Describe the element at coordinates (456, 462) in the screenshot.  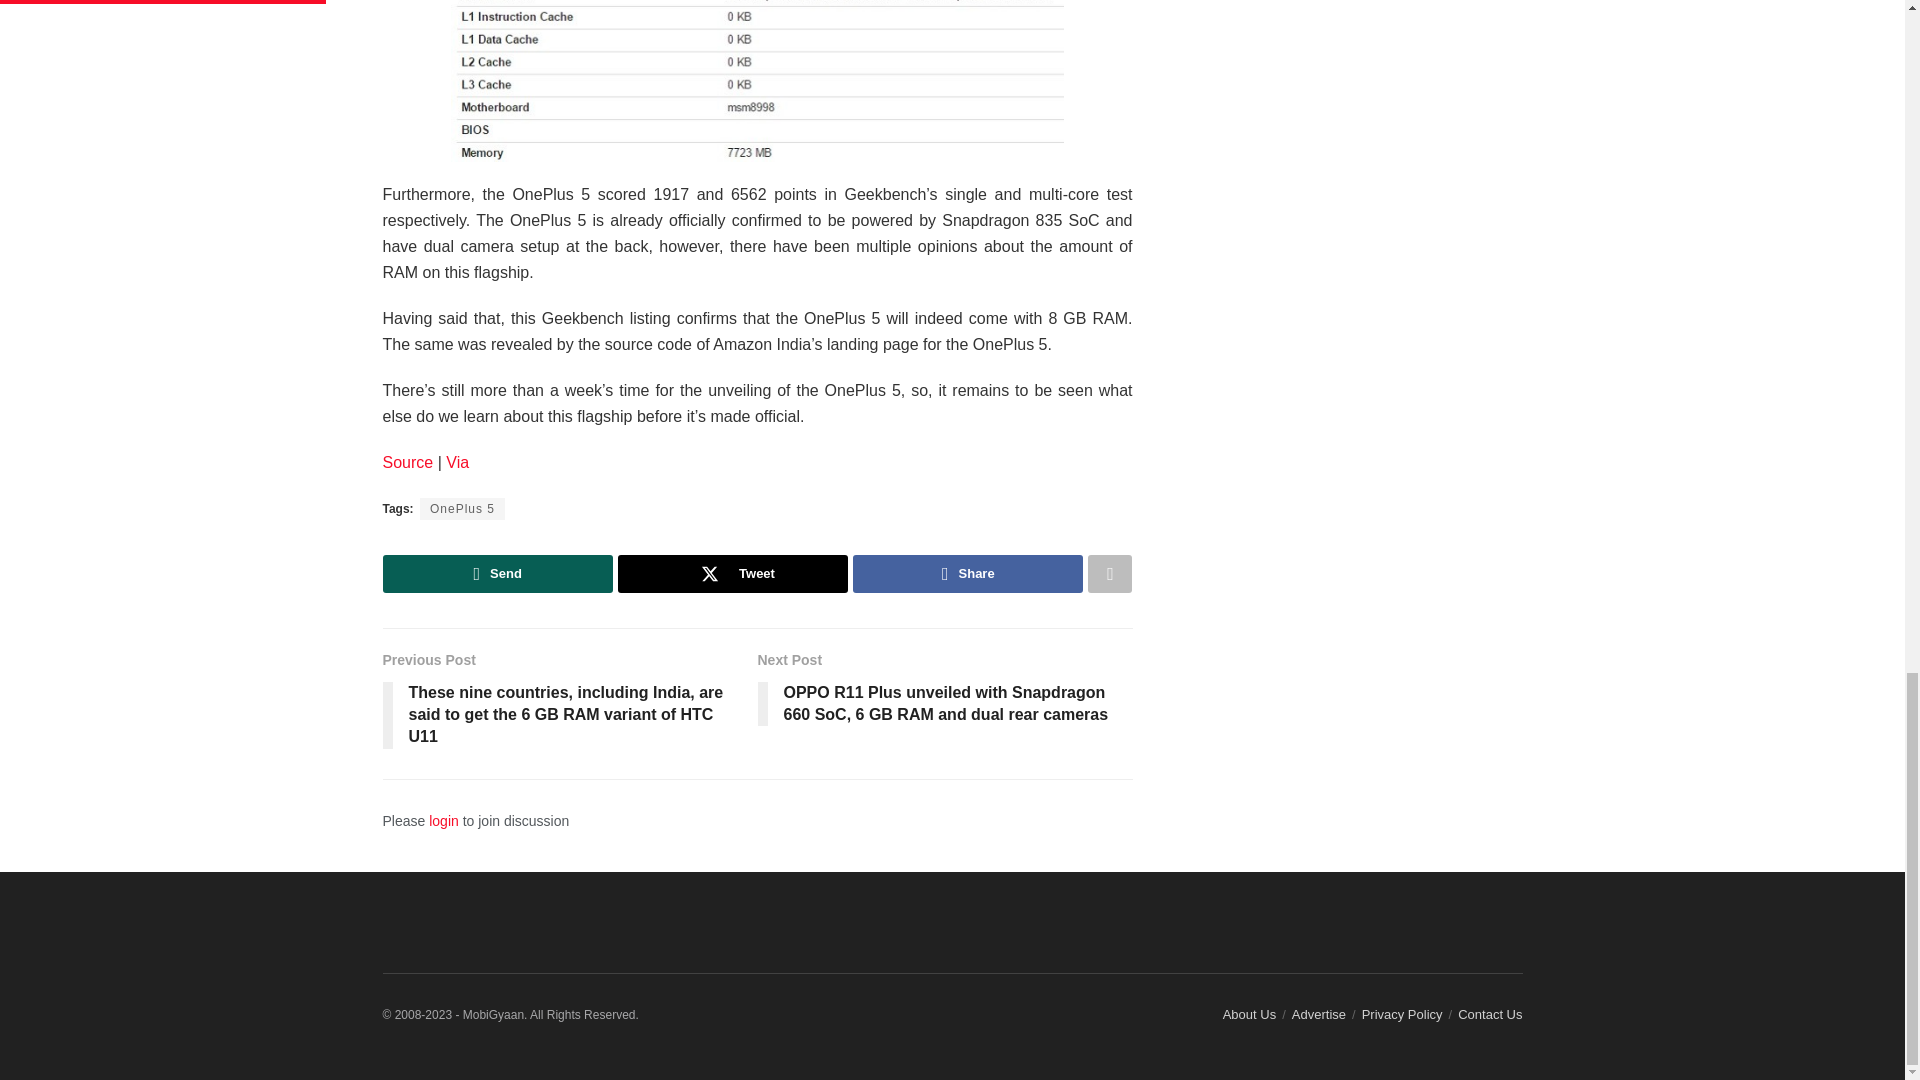
I see `Via` at that location.